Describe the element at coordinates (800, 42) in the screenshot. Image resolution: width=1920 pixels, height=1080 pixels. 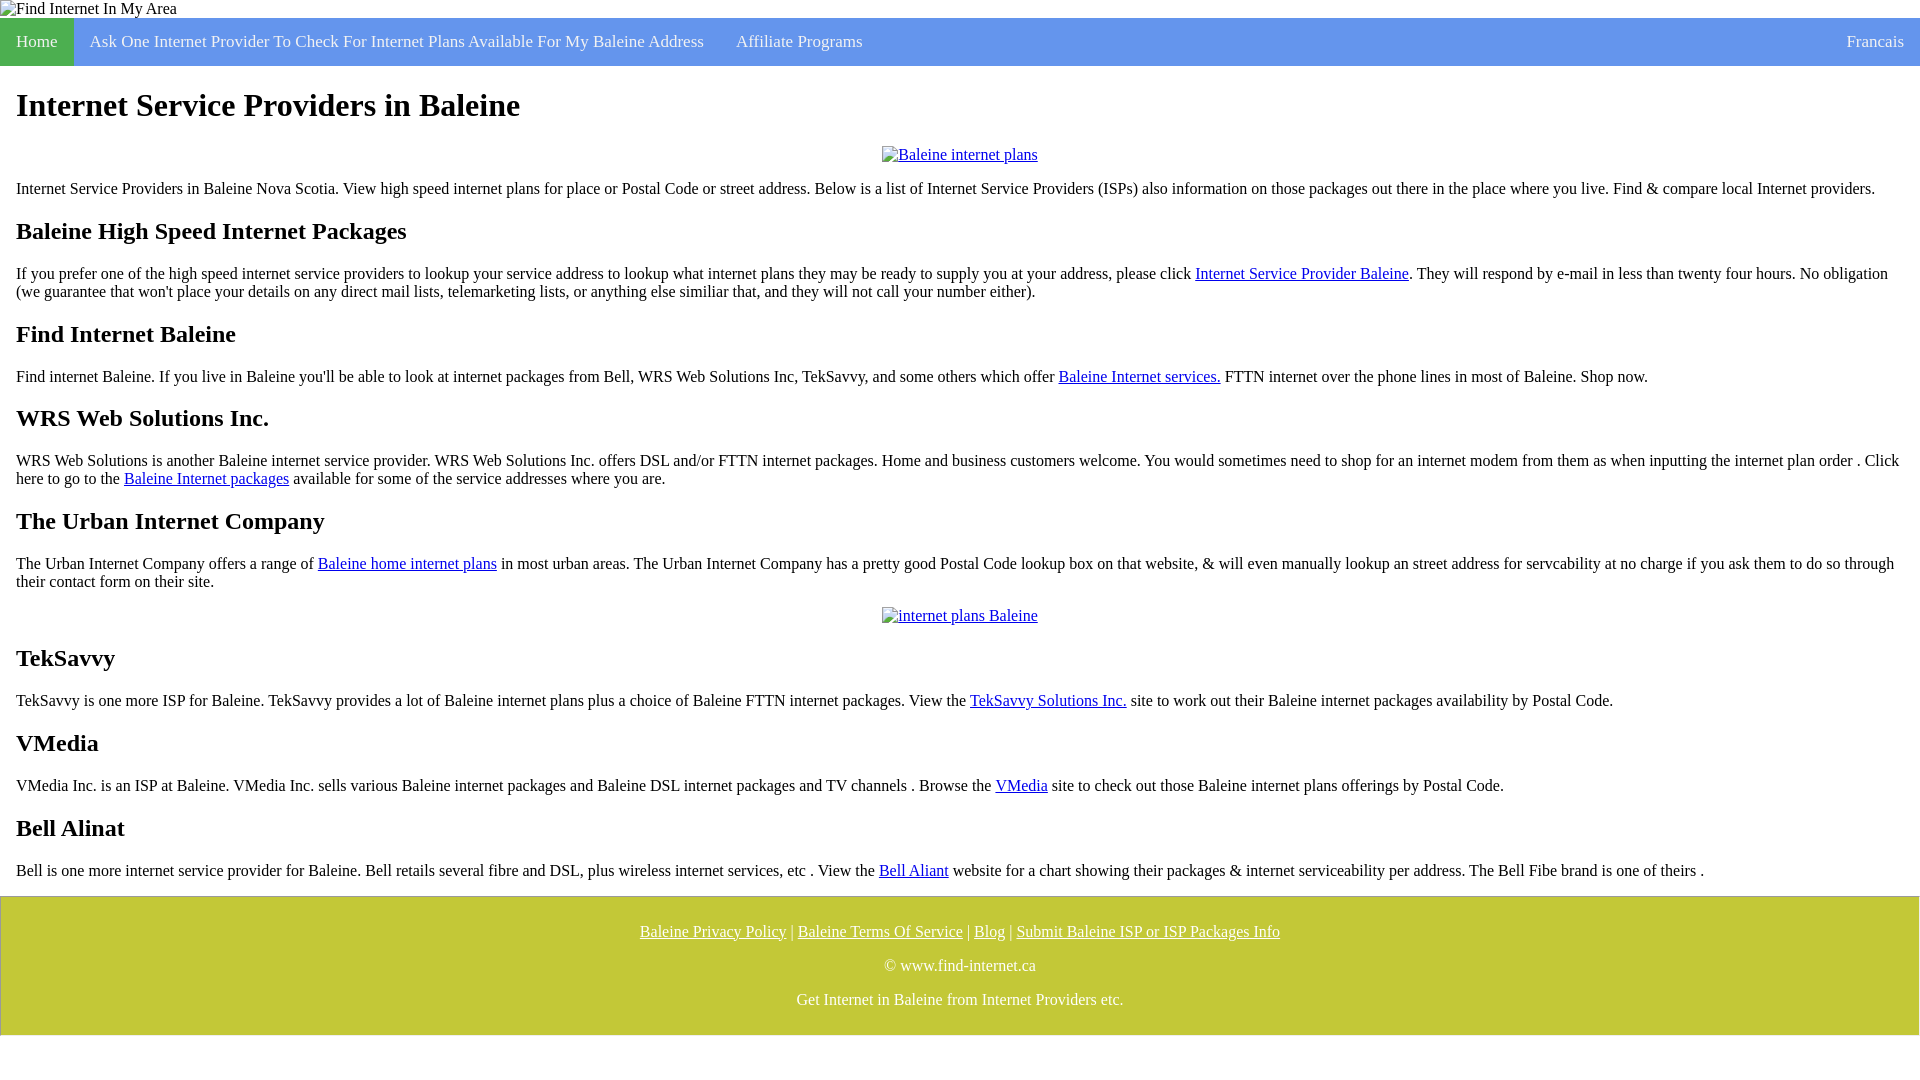
I see `Affiliate Programs` at that location.